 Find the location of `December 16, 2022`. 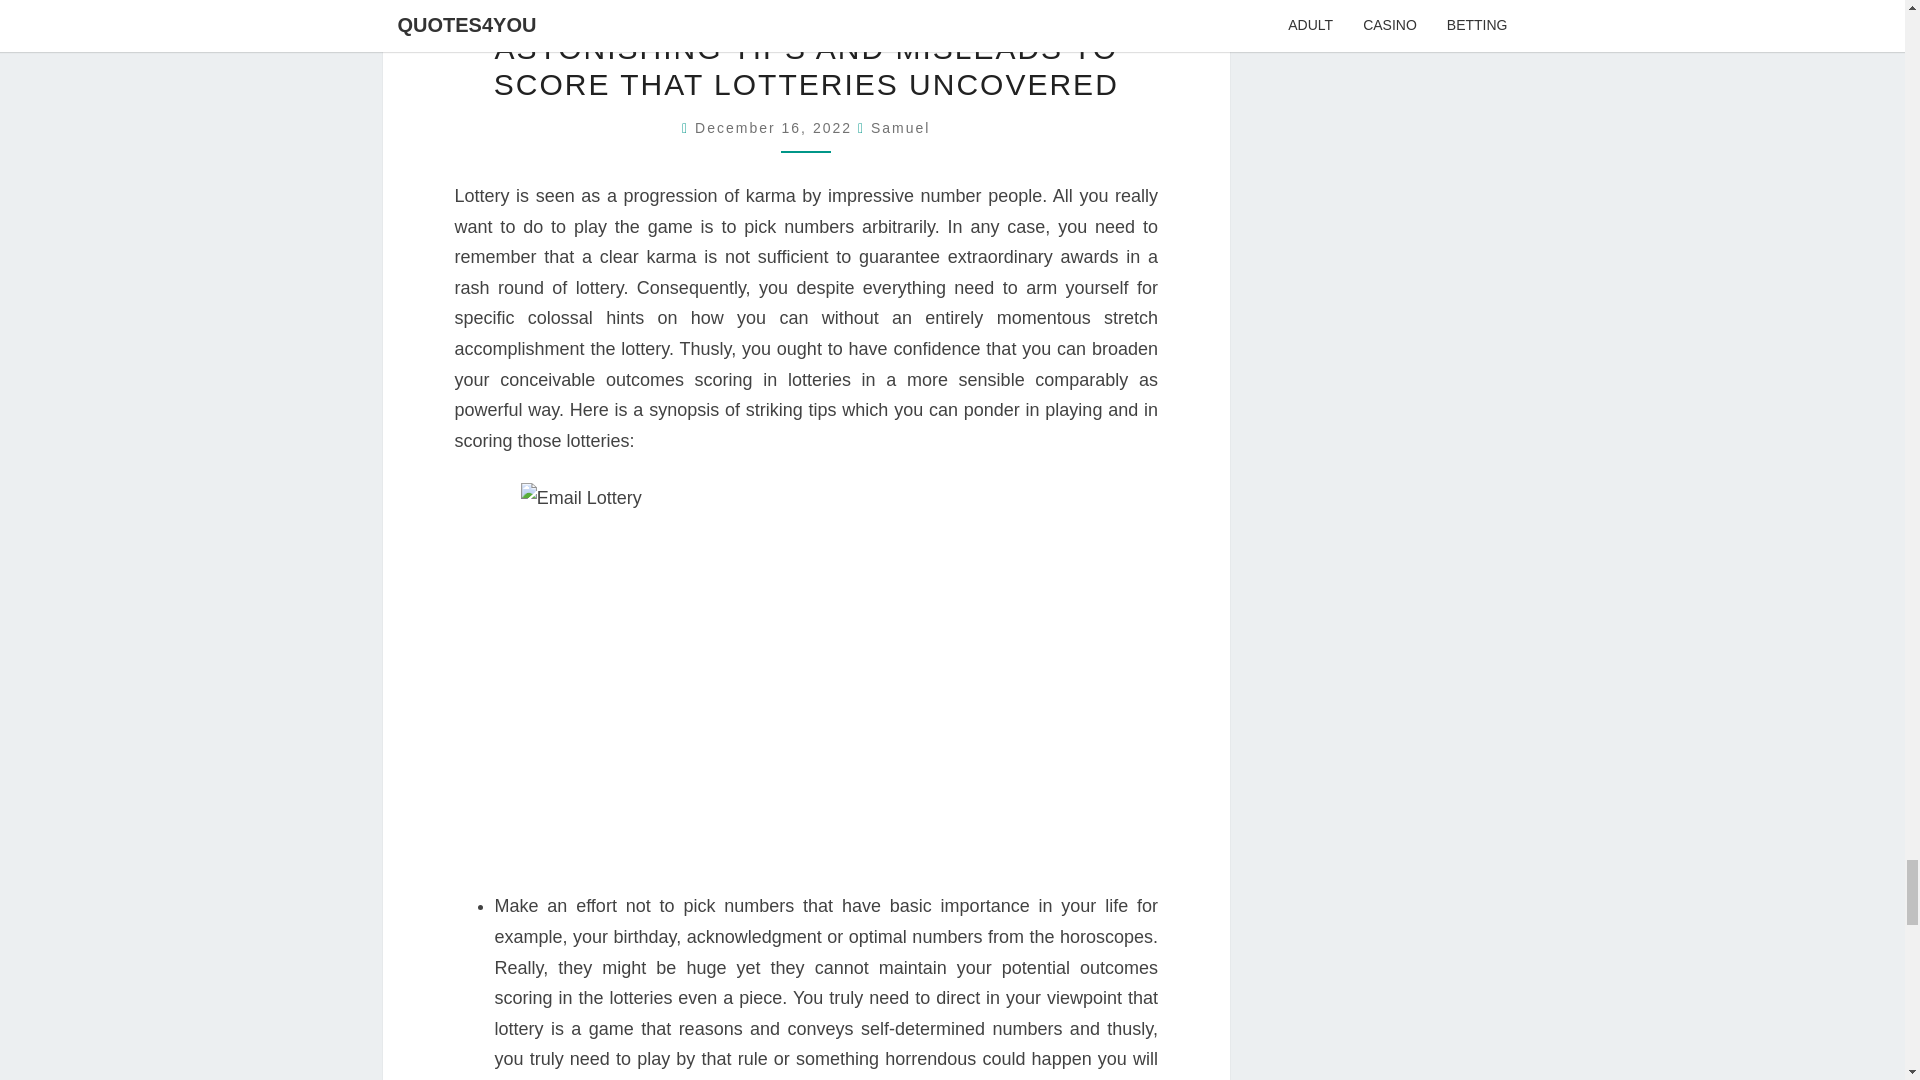

December 16, 2022 is located at coordinates (776, 128).